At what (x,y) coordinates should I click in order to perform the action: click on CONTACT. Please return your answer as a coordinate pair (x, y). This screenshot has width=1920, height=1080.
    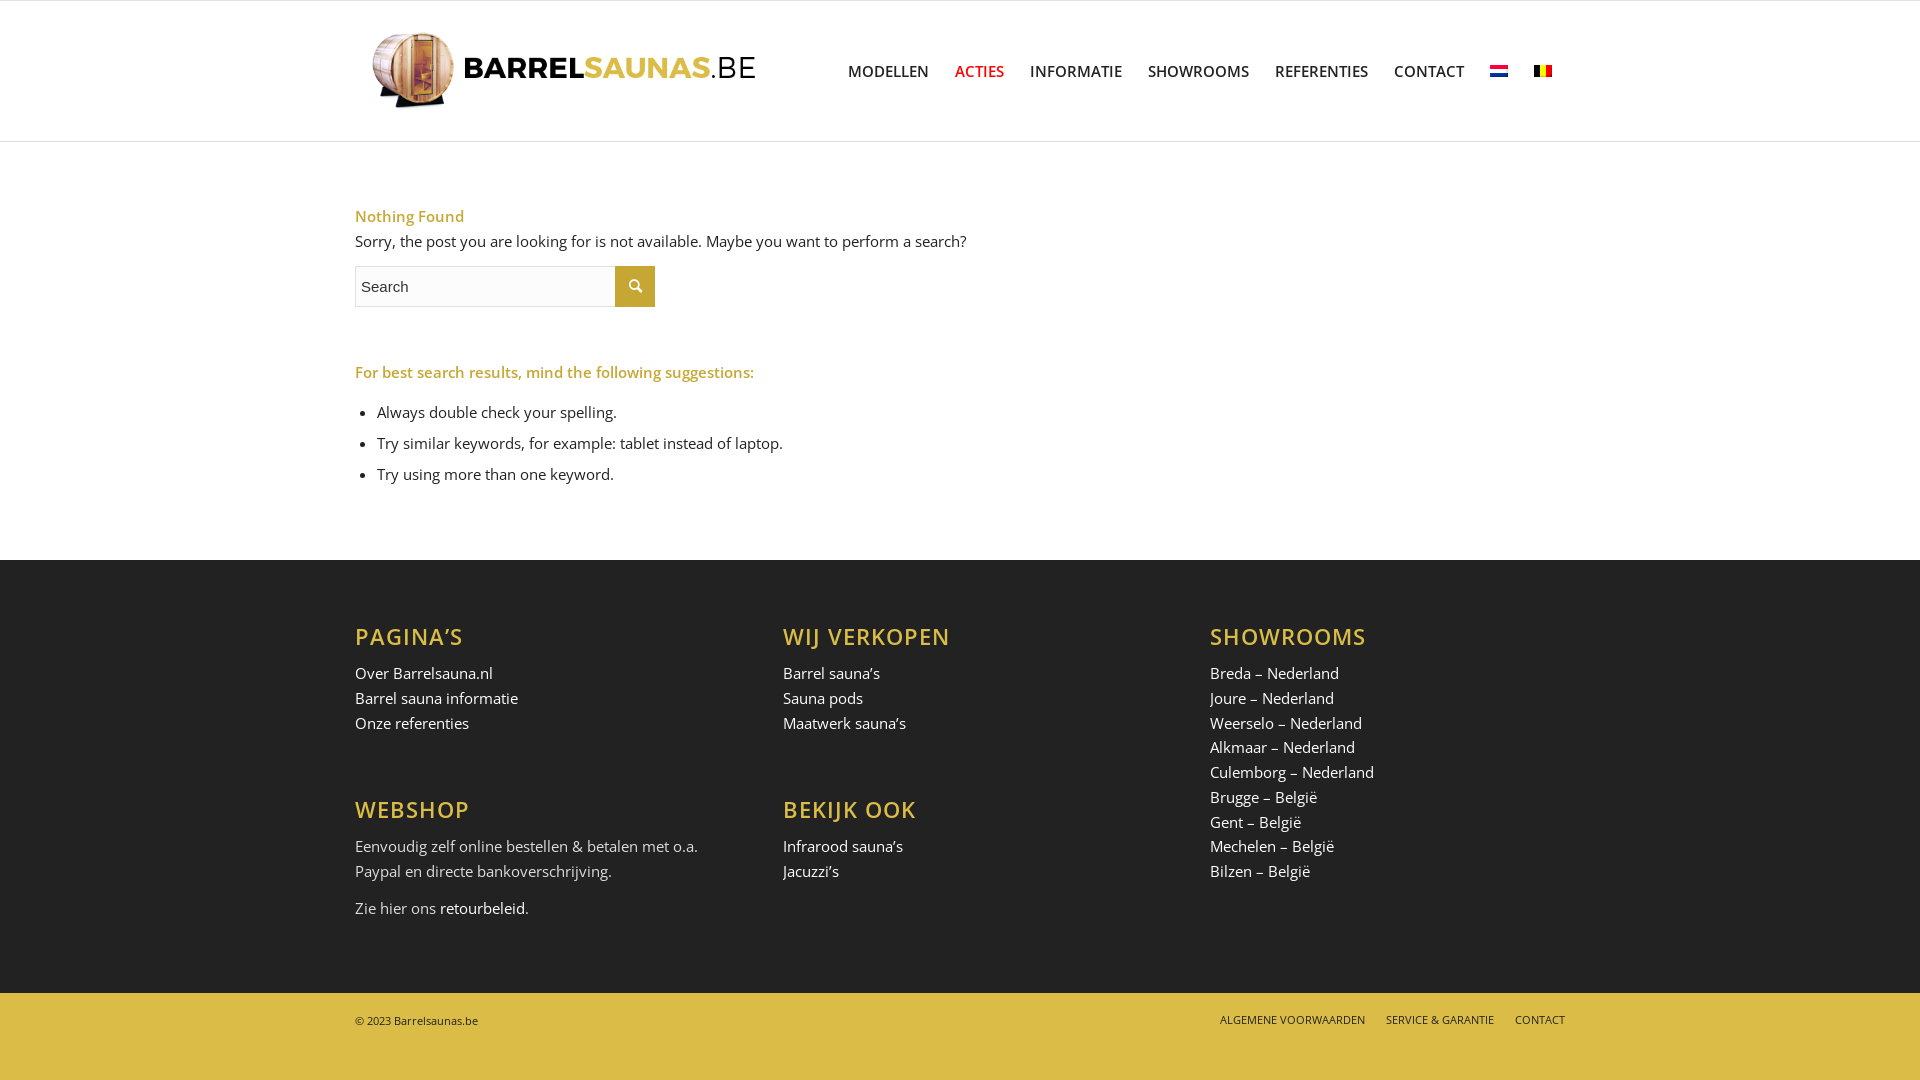
    Looking at the image, I should click on (1540, 1020).